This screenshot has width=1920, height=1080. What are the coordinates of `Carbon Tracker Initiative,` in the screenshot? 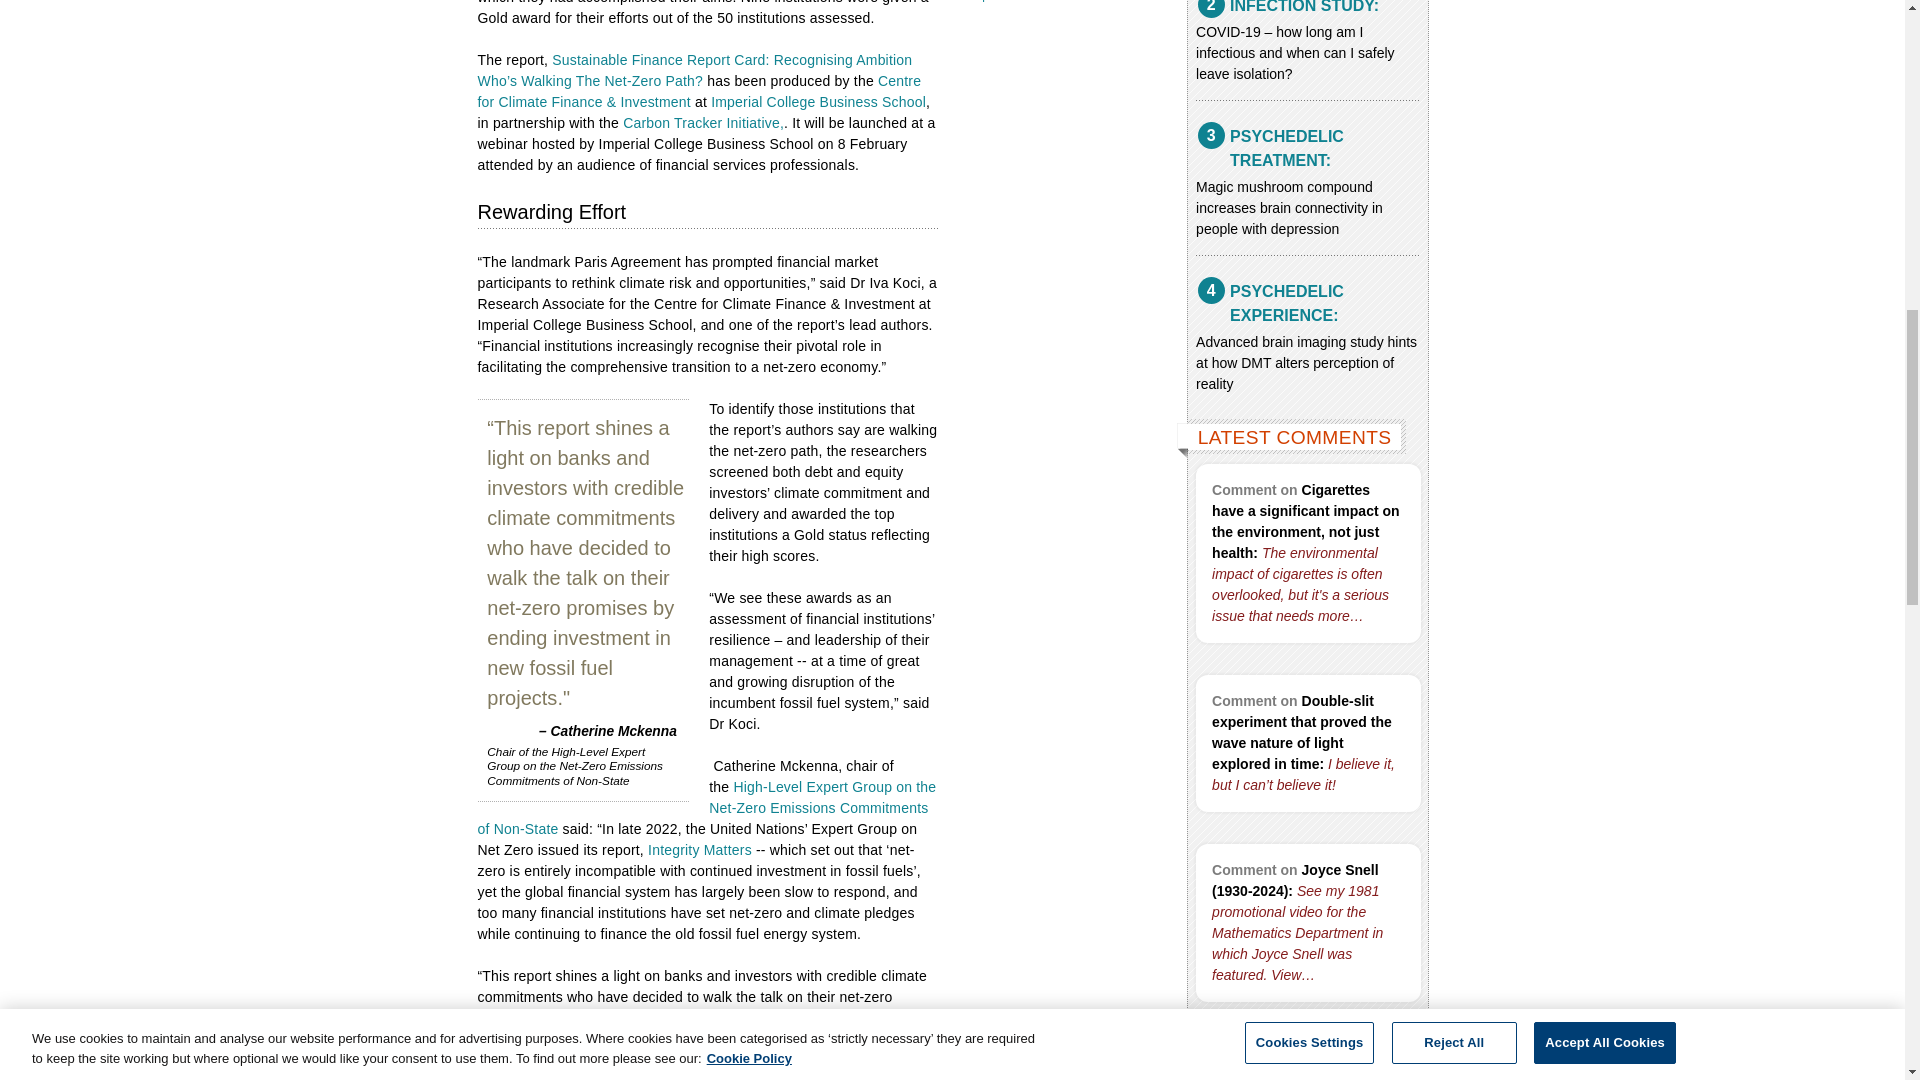 It's located at (702, 122).